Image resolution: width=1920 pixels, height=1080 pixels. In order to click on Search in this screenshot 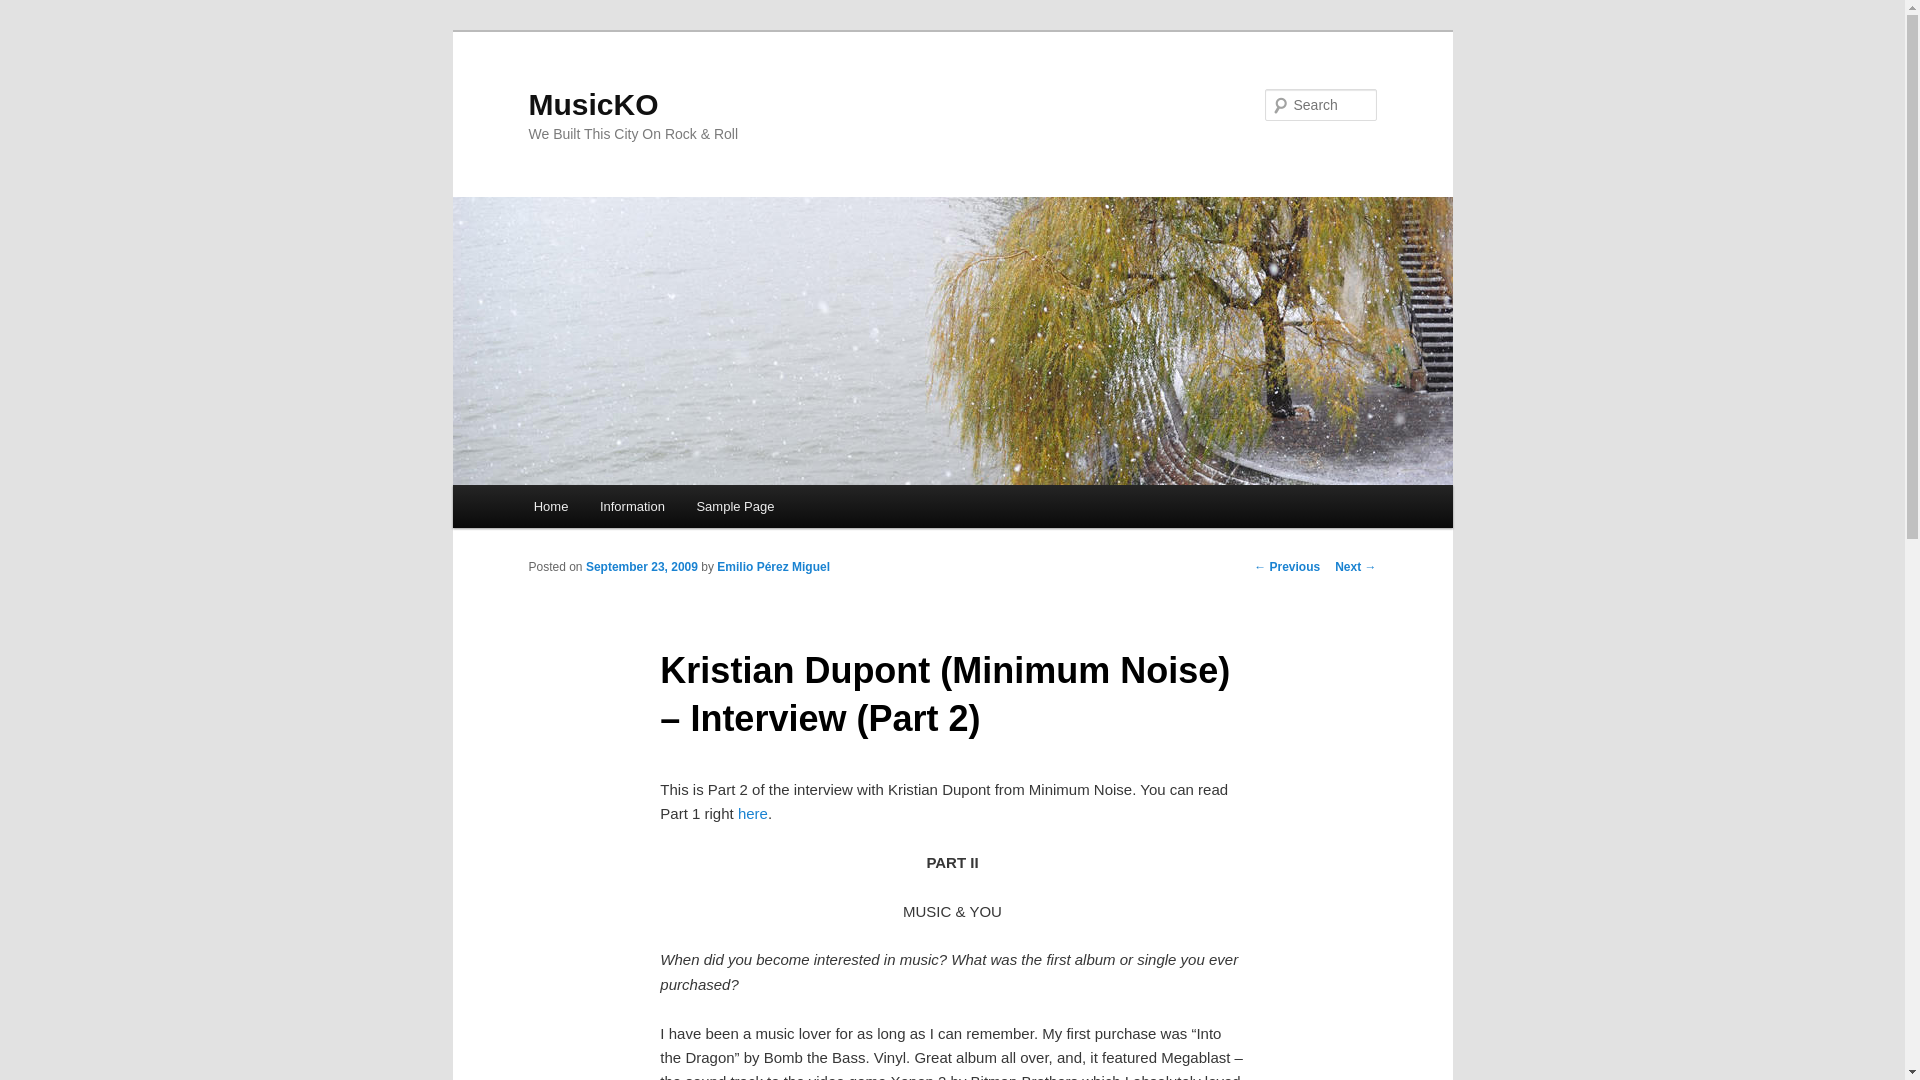, I will do `click(32, 11)`.